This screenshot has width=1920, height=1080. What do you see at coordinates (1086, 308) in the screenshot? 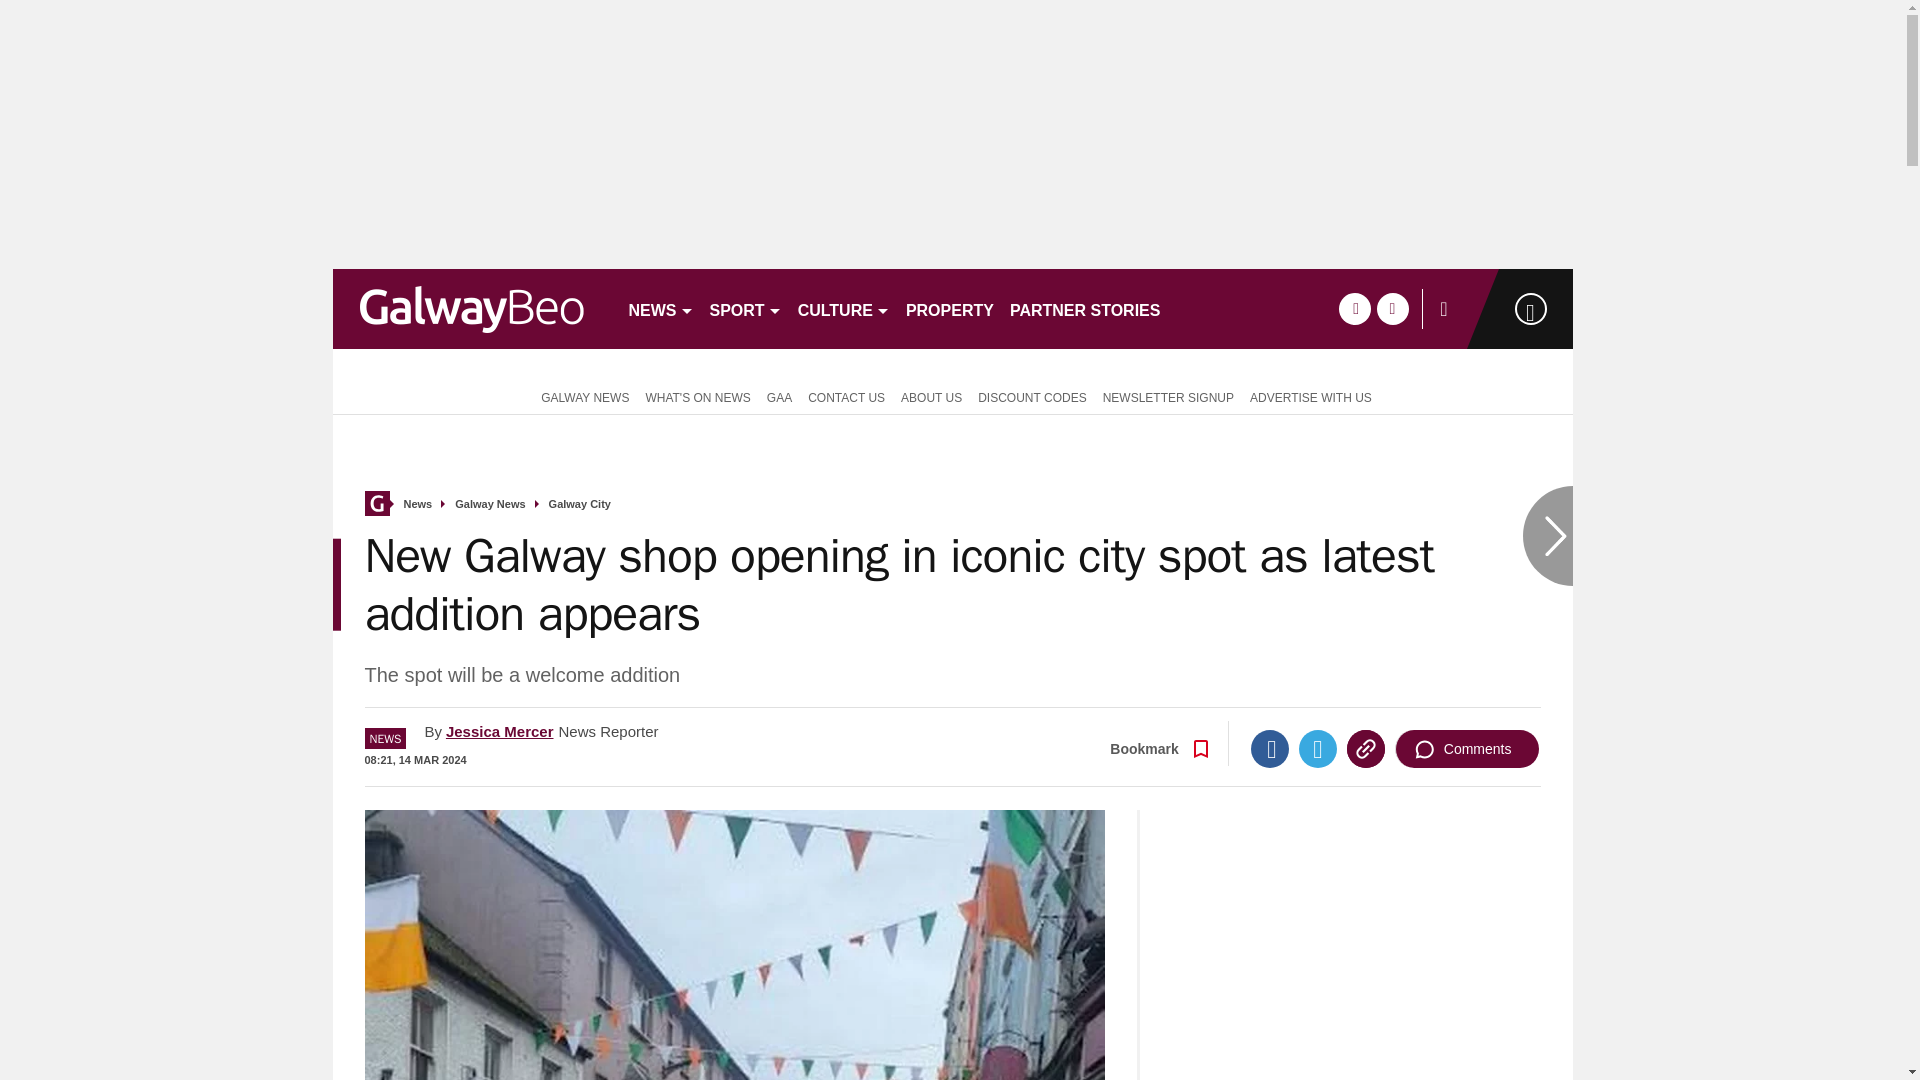
I see `PARTNER STORIES` at bounding box center [1086, 308].